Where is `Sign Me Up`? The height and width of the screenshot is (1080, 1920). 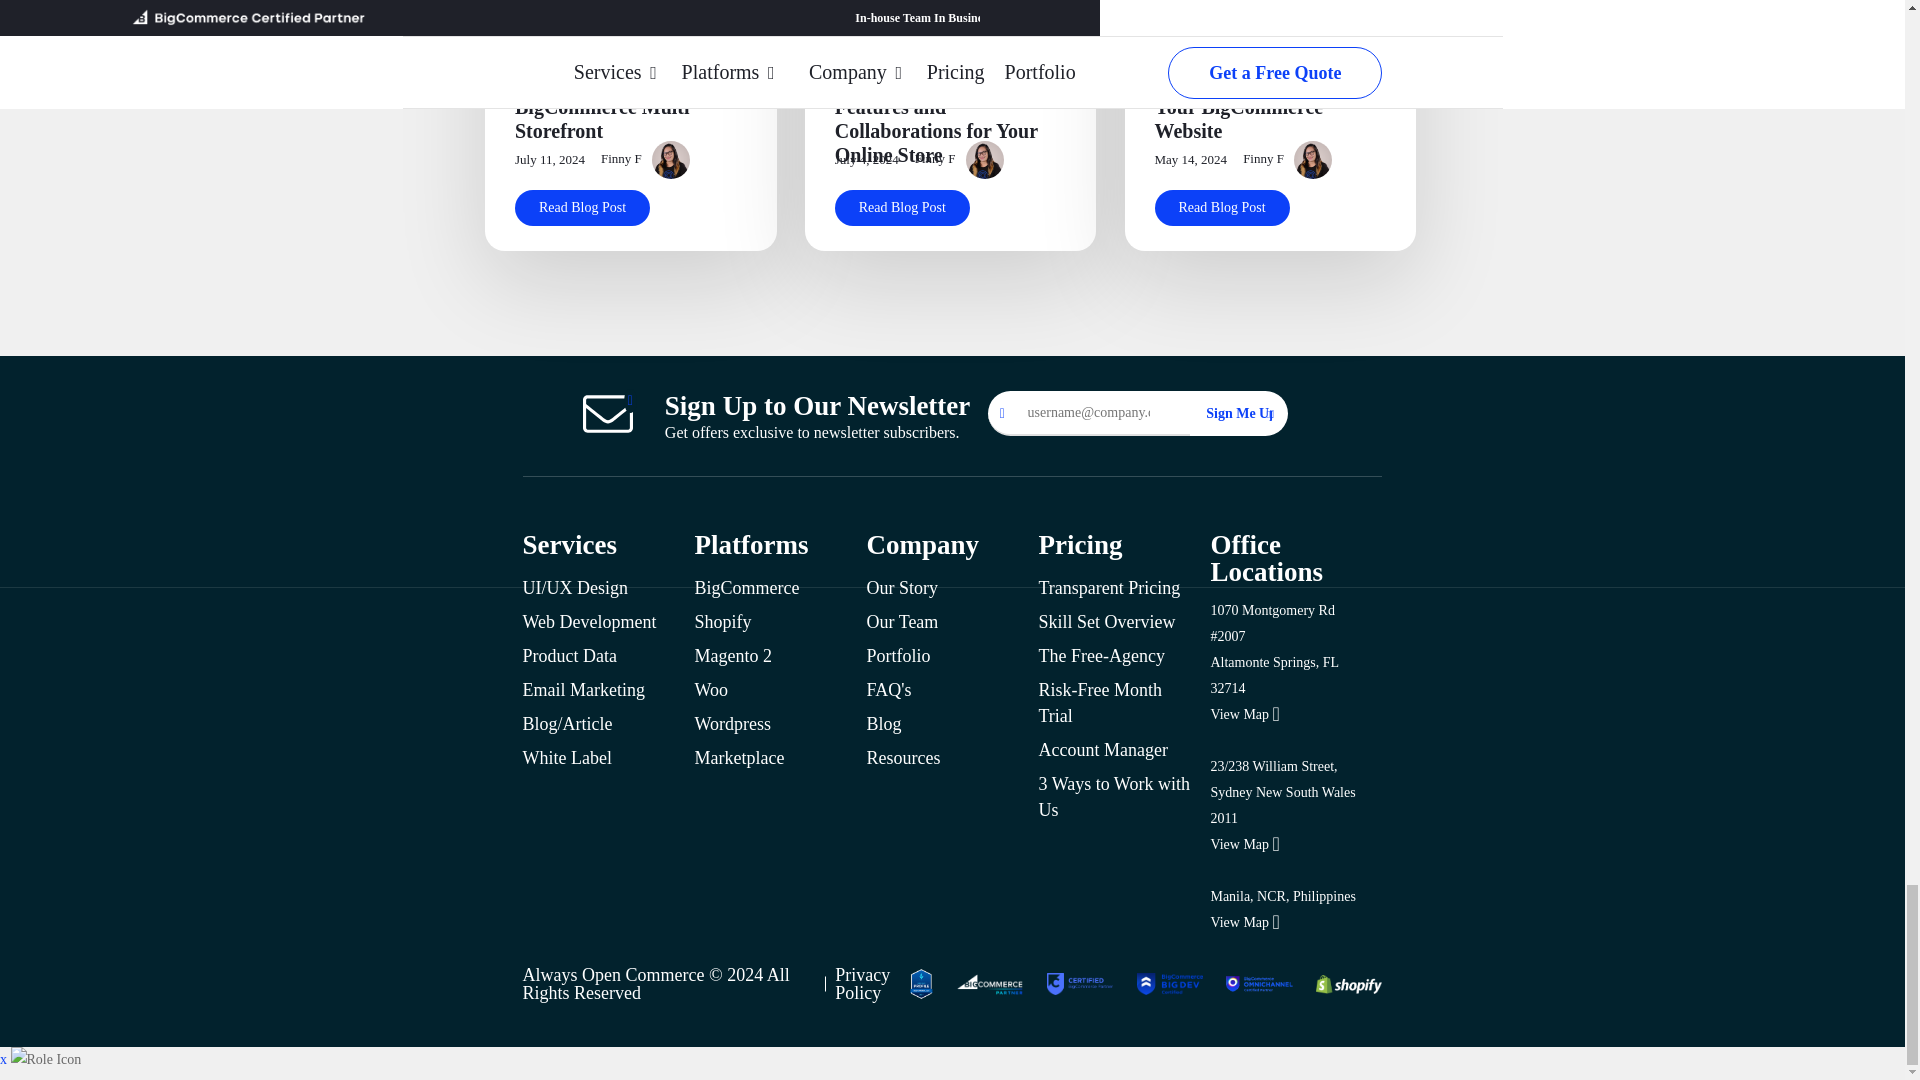
Sign Me Up is located at coordinates (1231, 413).